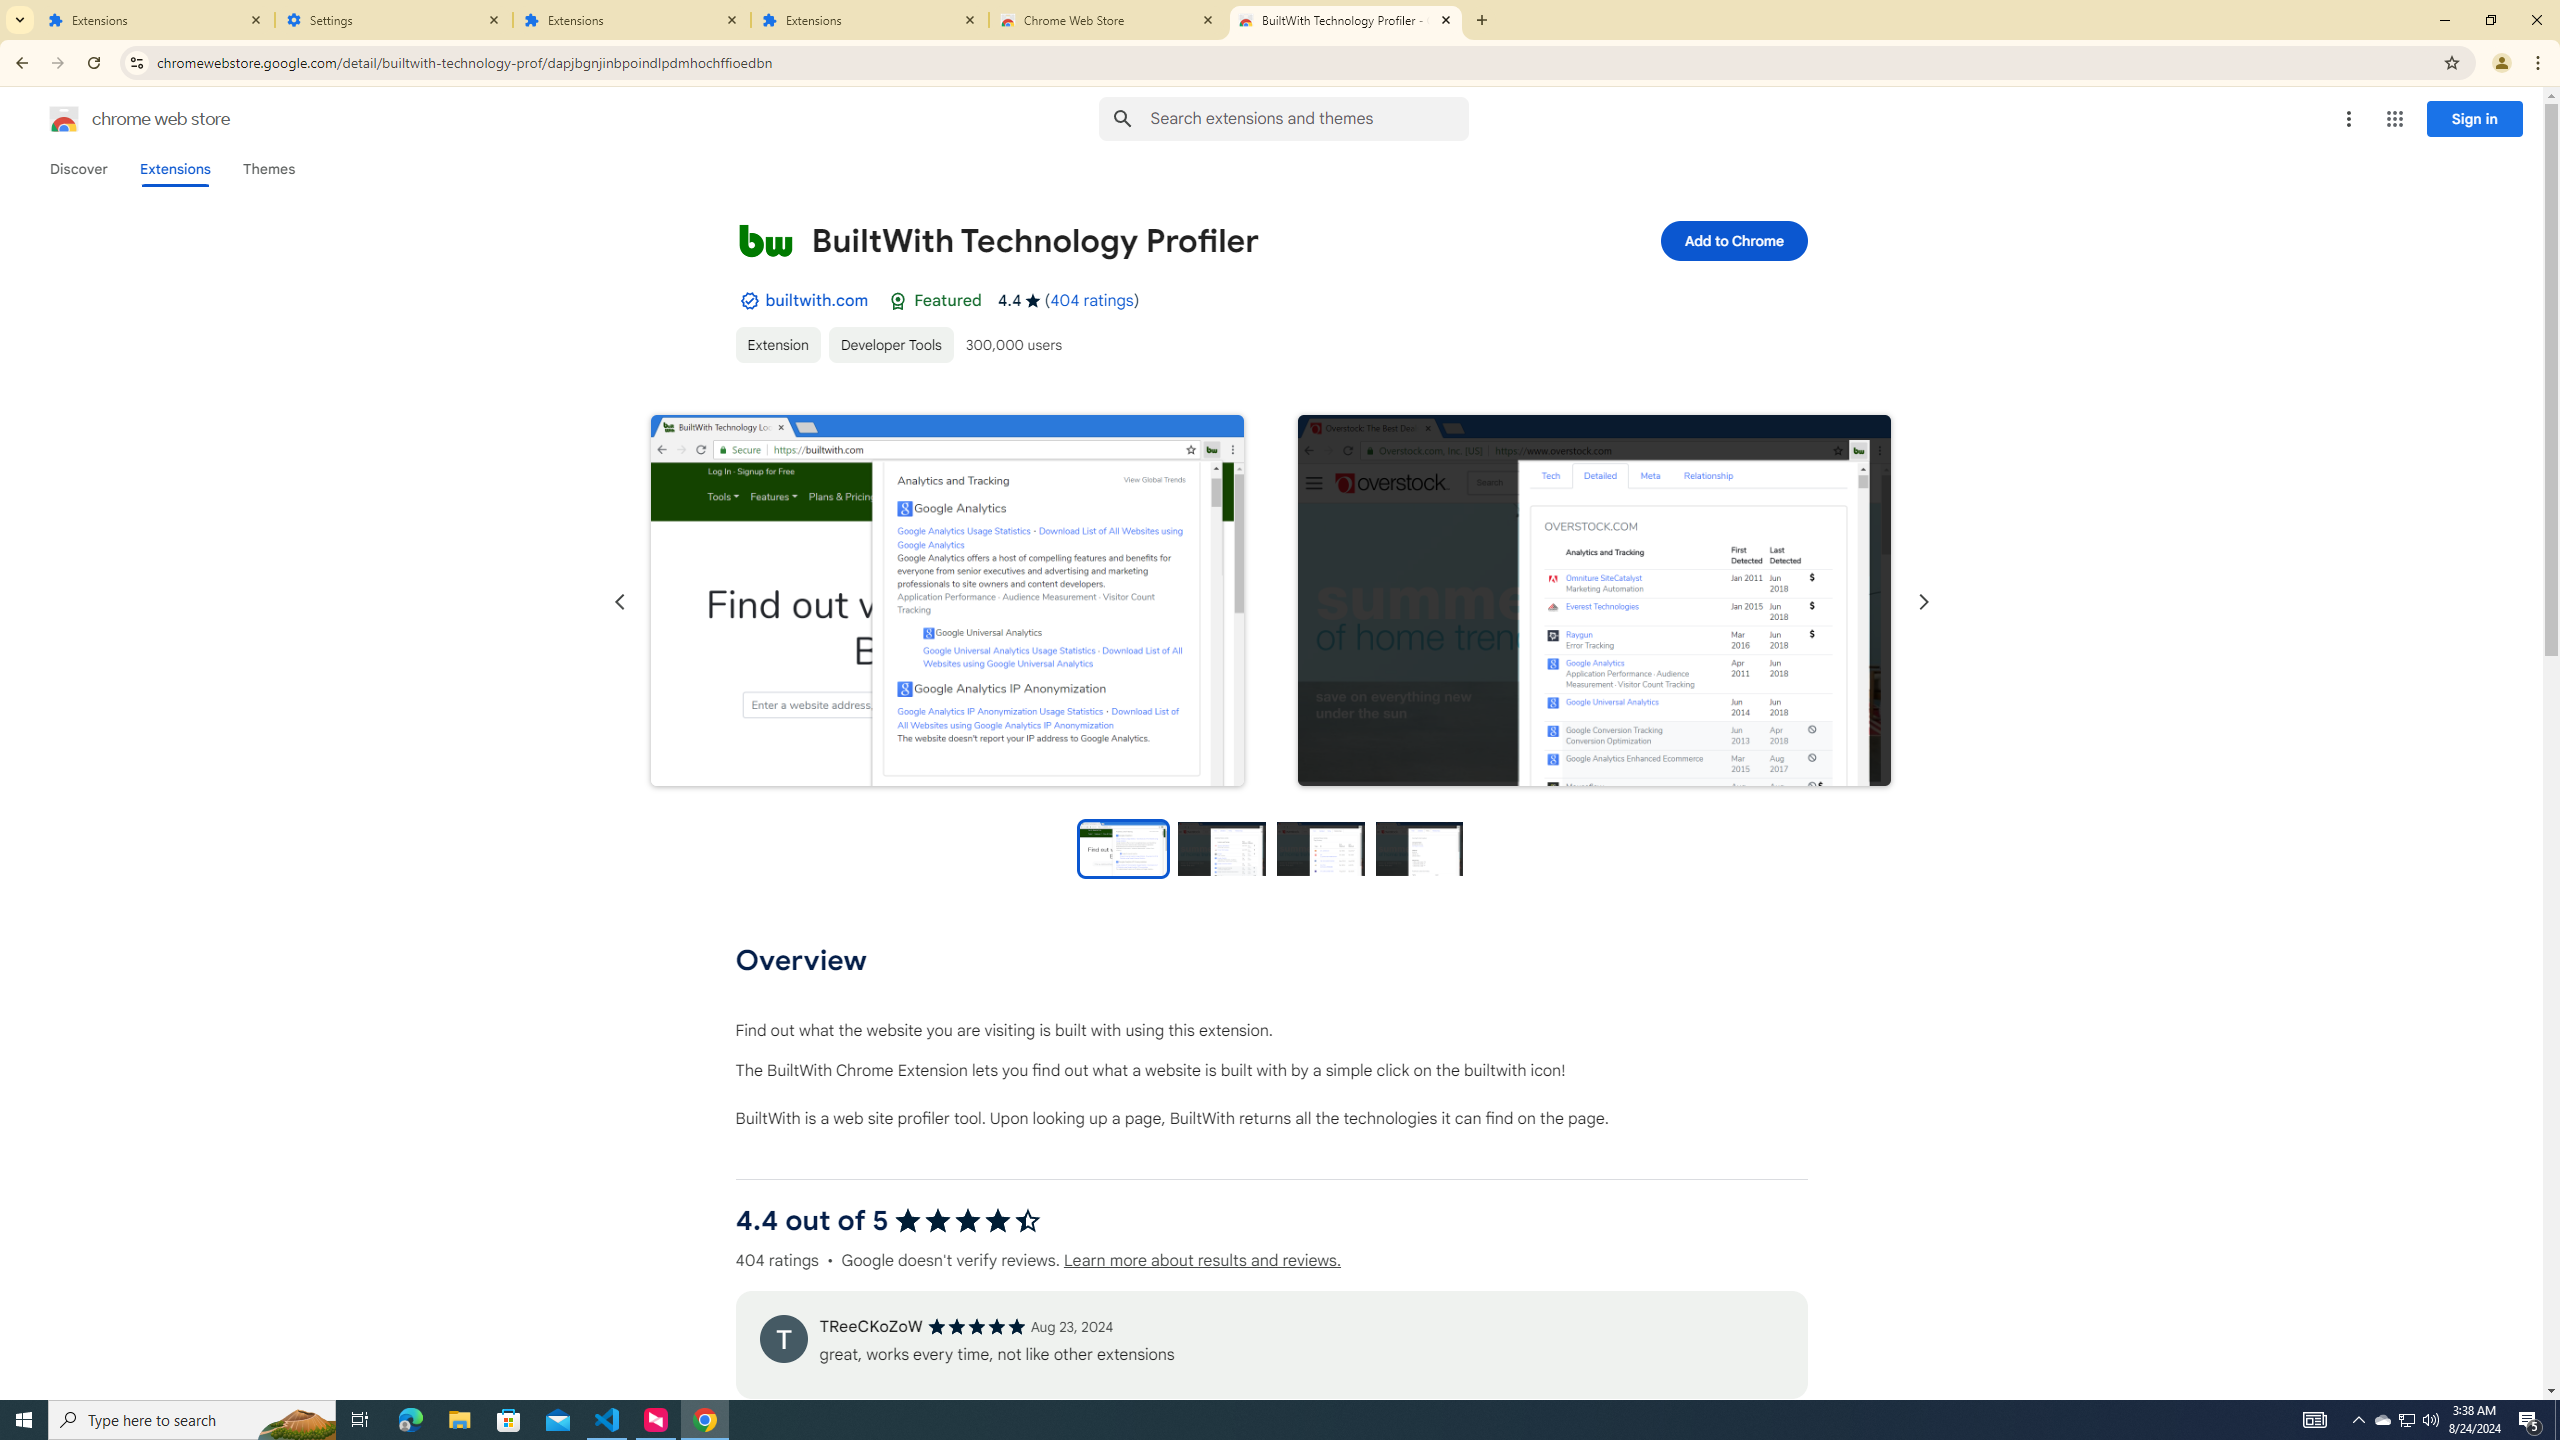 Image resolution: width=2560 pixels, height=1440 pixels. What do you see at coordinates (1108, 20) in the screenshot?
I see `Chrome Web Store` at bounding box center [1108, 20].